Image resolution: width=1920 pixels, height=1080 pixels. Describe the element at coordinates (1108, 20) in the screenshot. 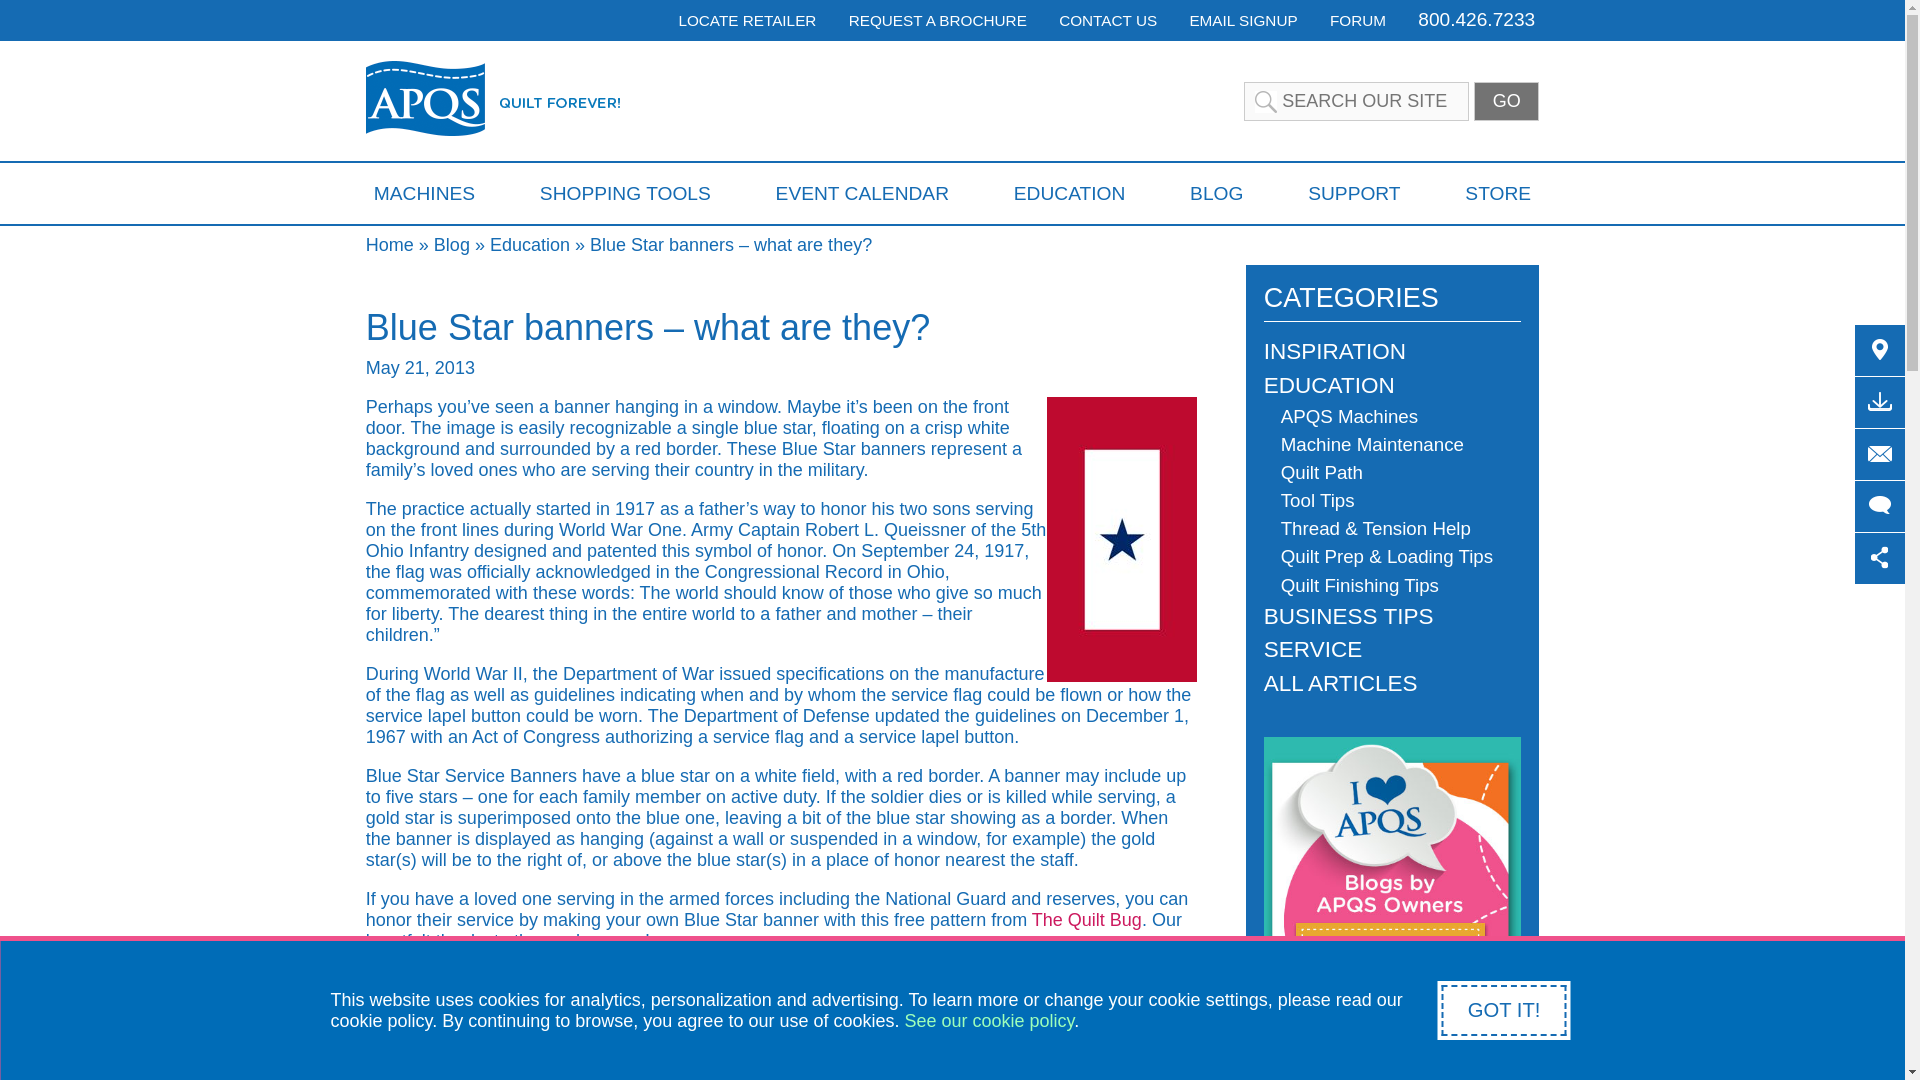

I see `CONTACT US` at that location.